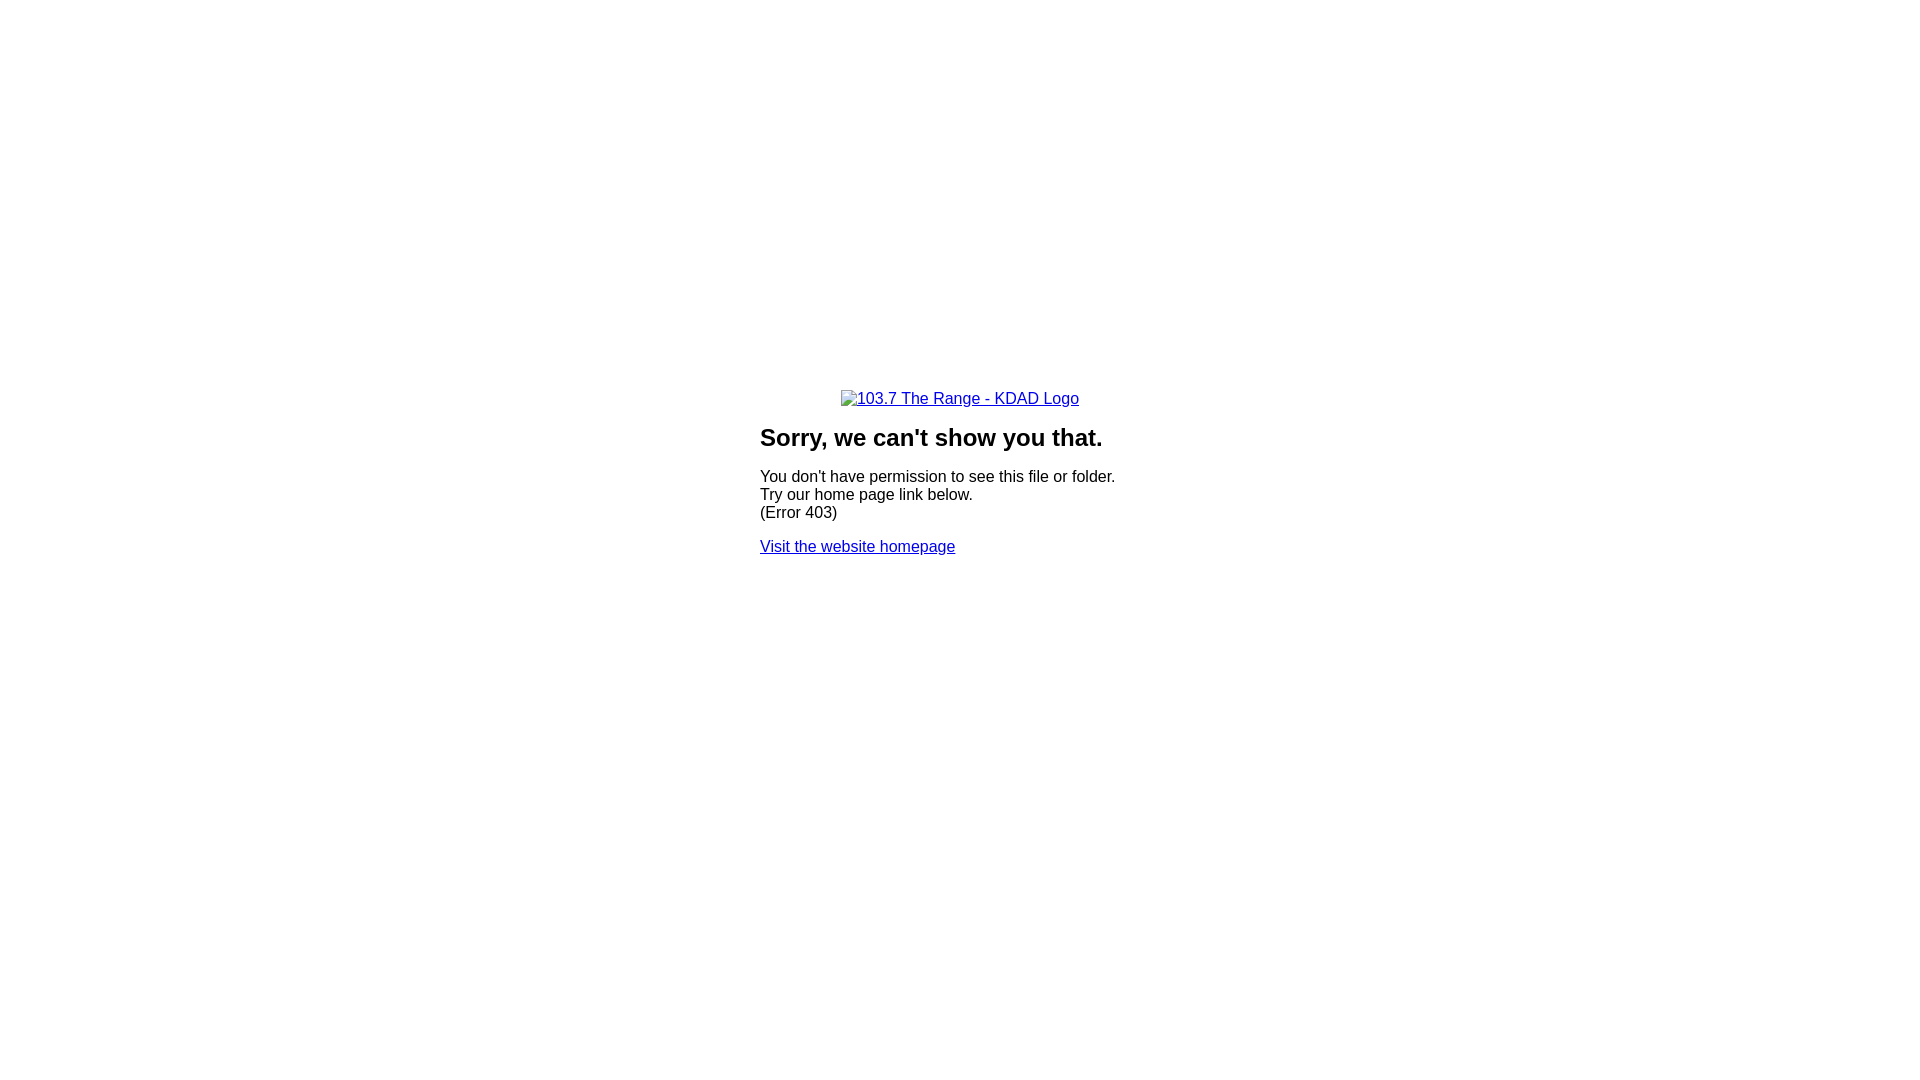  What do you see at coordinates (858, 546) in the screenshot?
I see `Visit the website homepage` at bounding box center [858, 546].